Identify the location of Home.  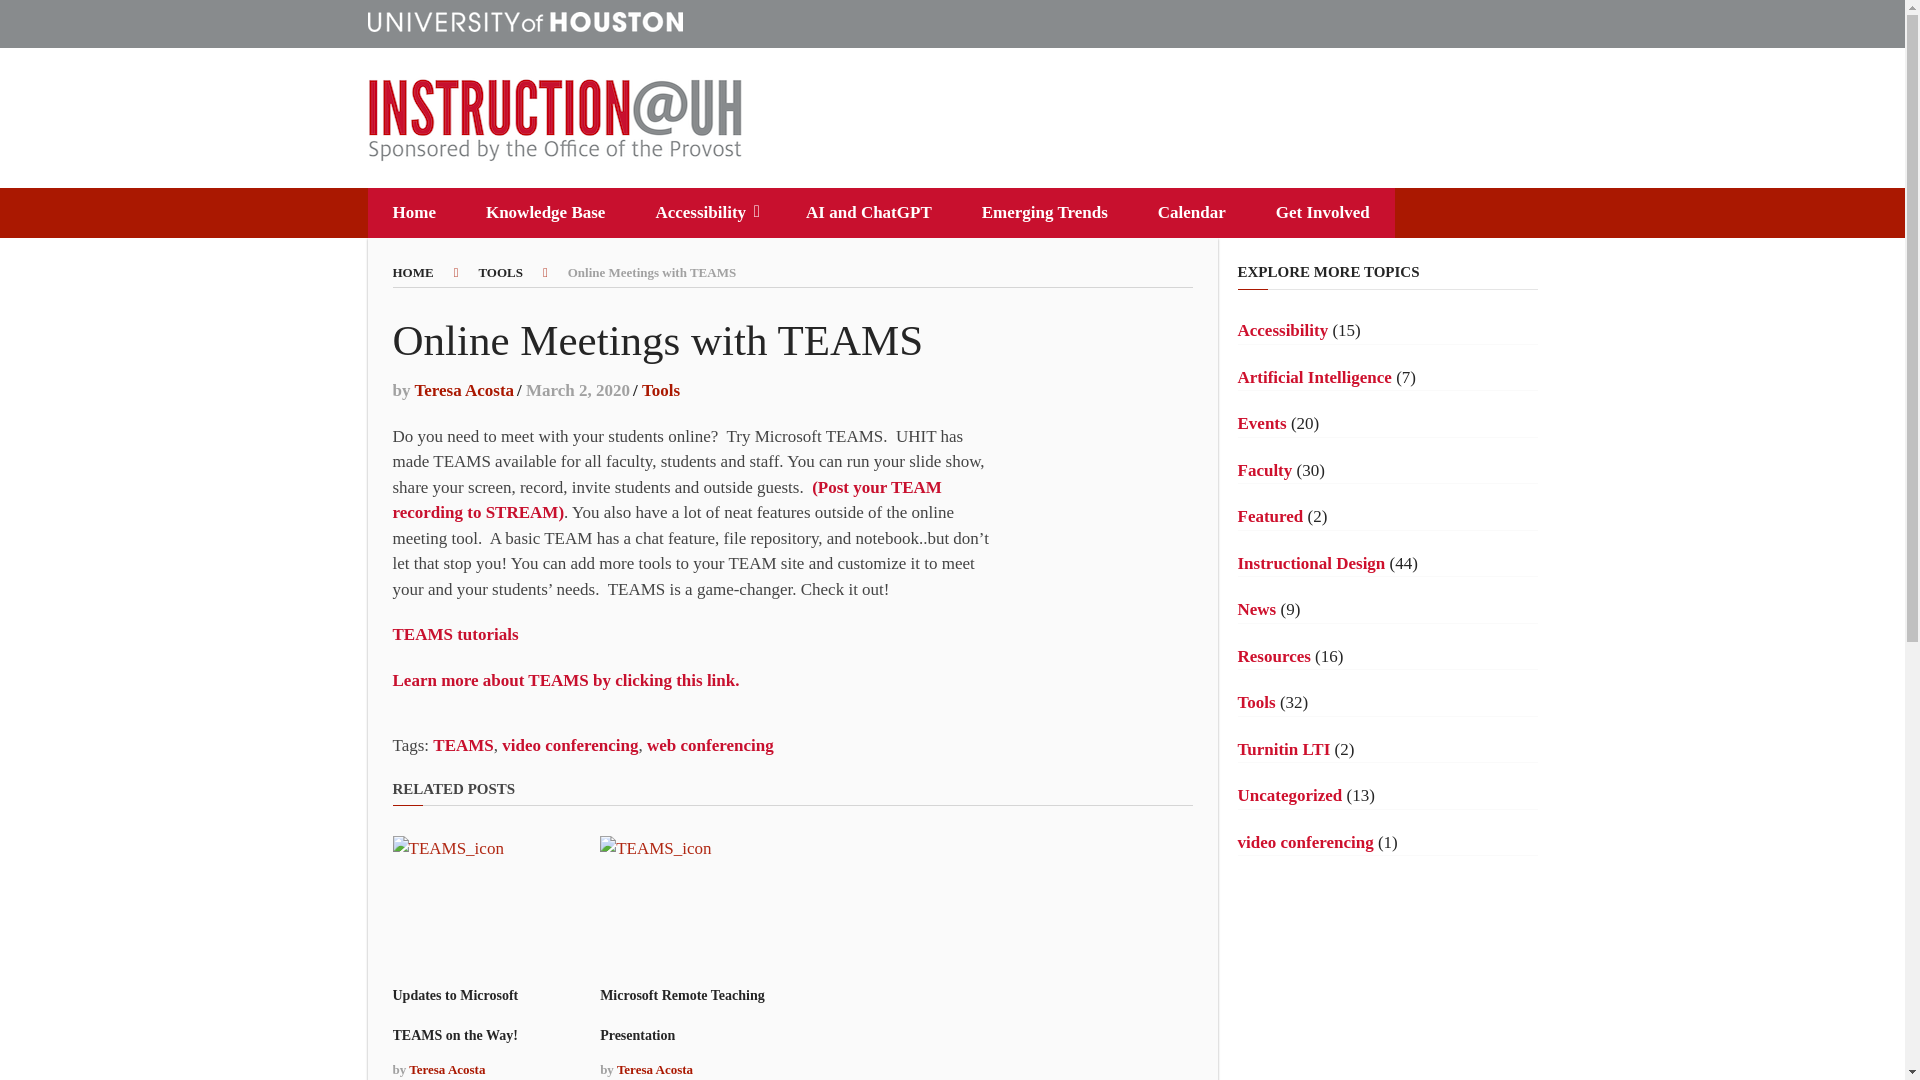
(414, 212).